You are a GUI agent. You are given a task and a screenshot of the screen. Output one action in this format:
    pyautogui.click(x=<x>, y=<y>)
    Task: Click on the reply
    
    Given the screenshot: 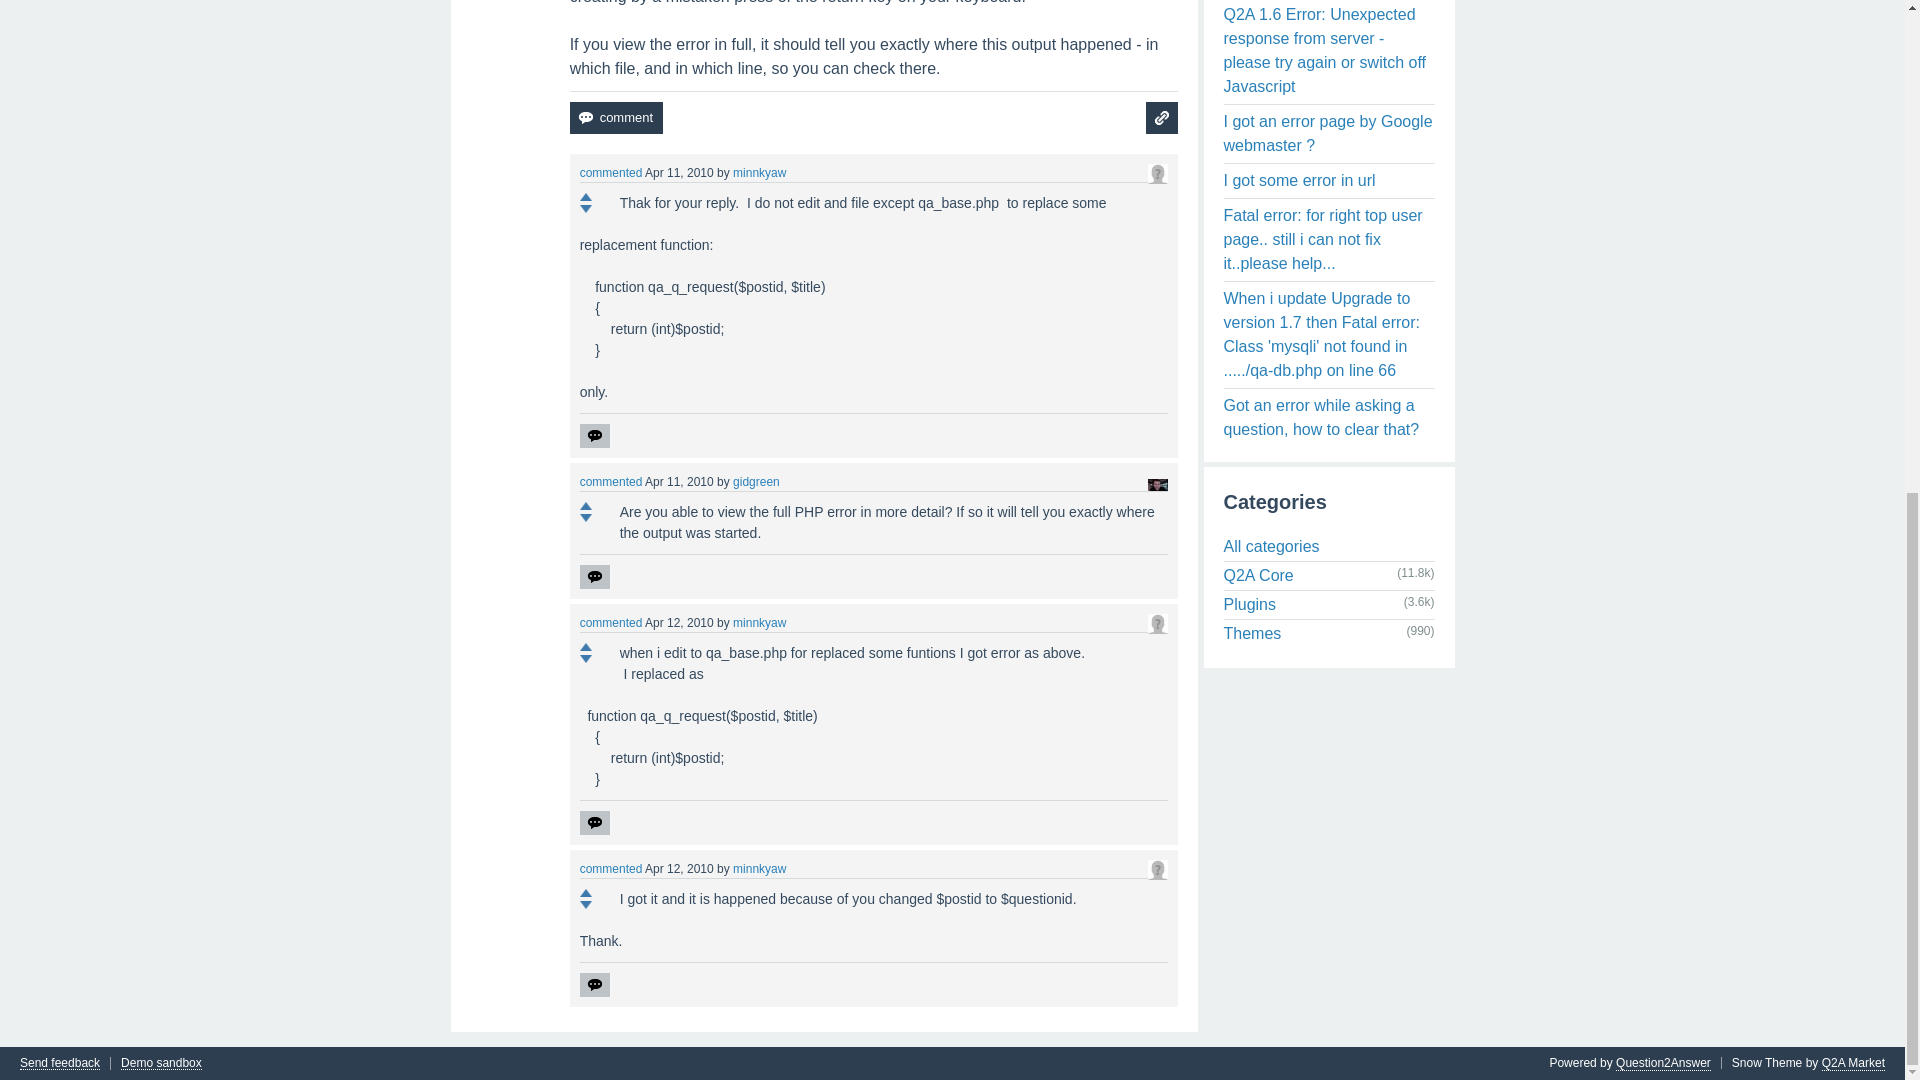 What is the action you would take?
    pyautogui.click(x=594, y=436)
    